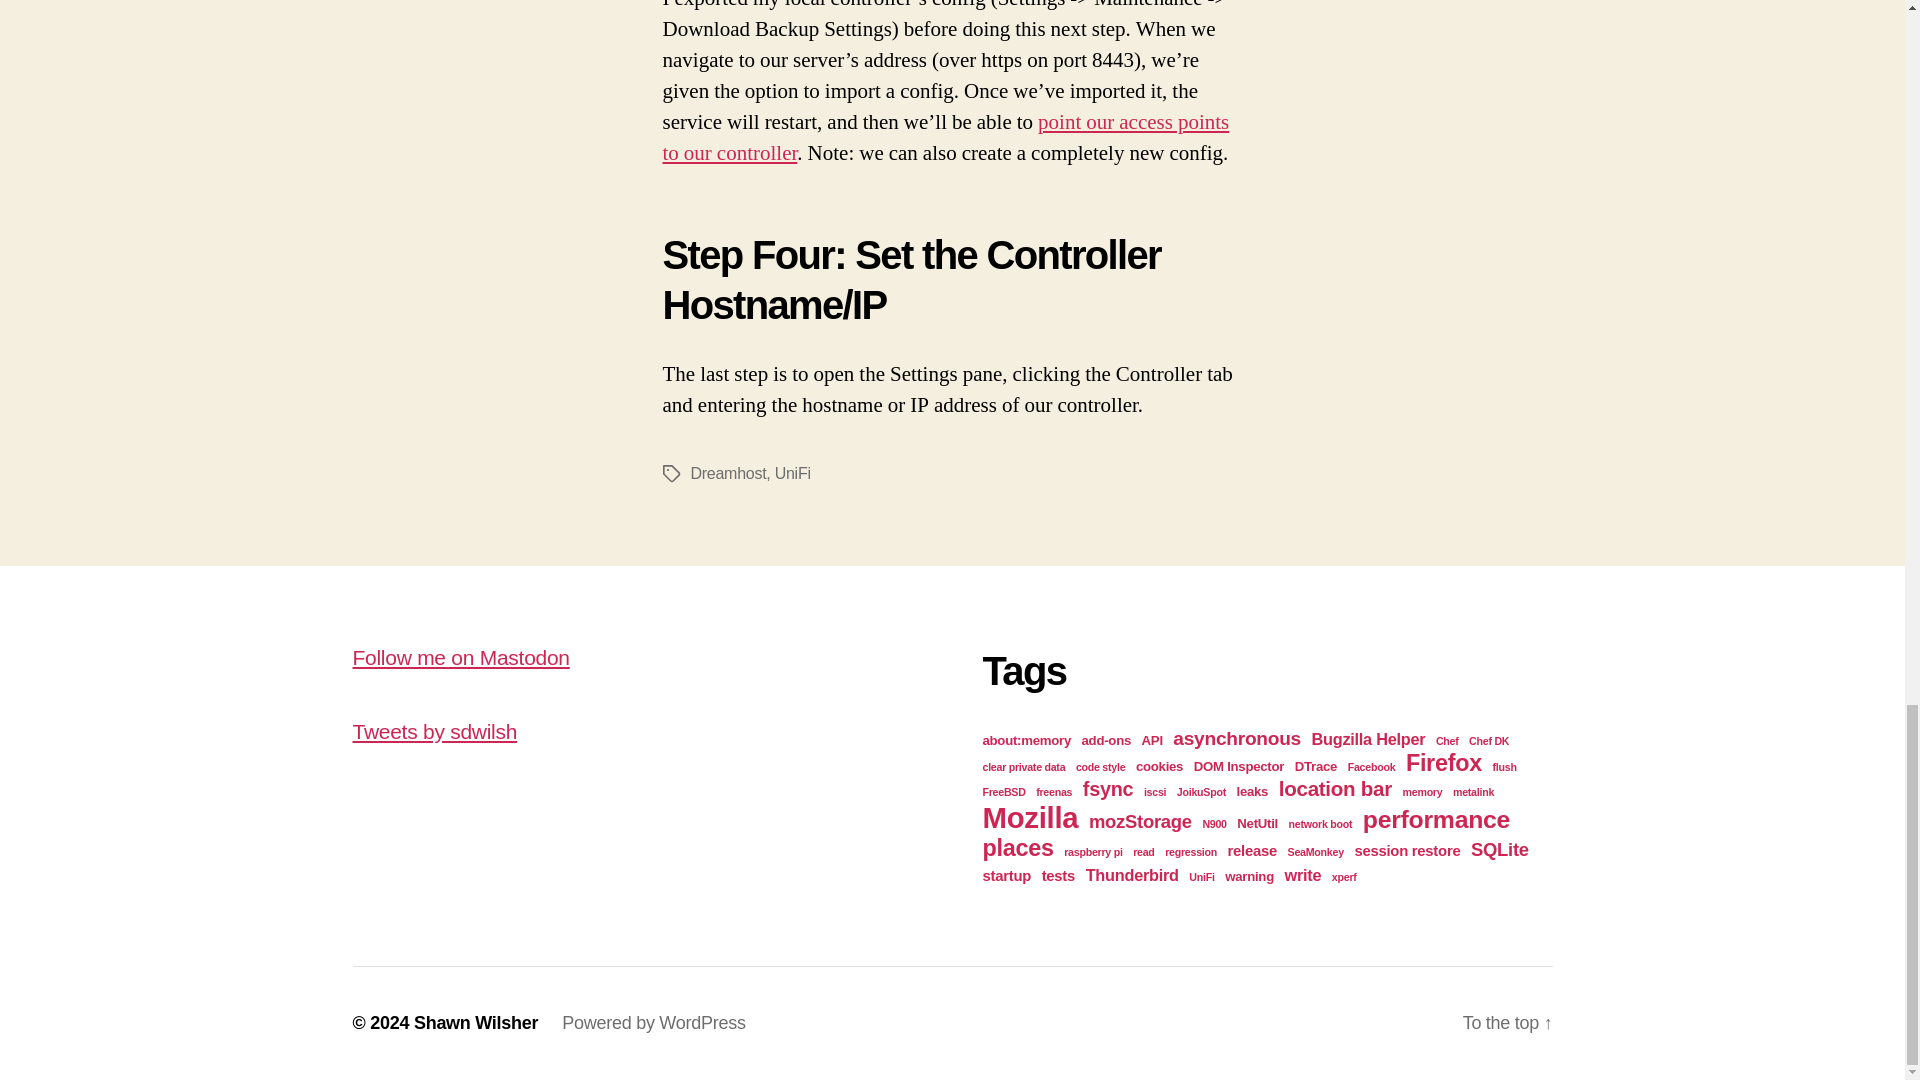 Image resolution: width=1920 pixels, height=1080 pixels. Describe the element at coordinates (434, 732) in the screenshot. I see `Tweets by sdwilsh` at that location.